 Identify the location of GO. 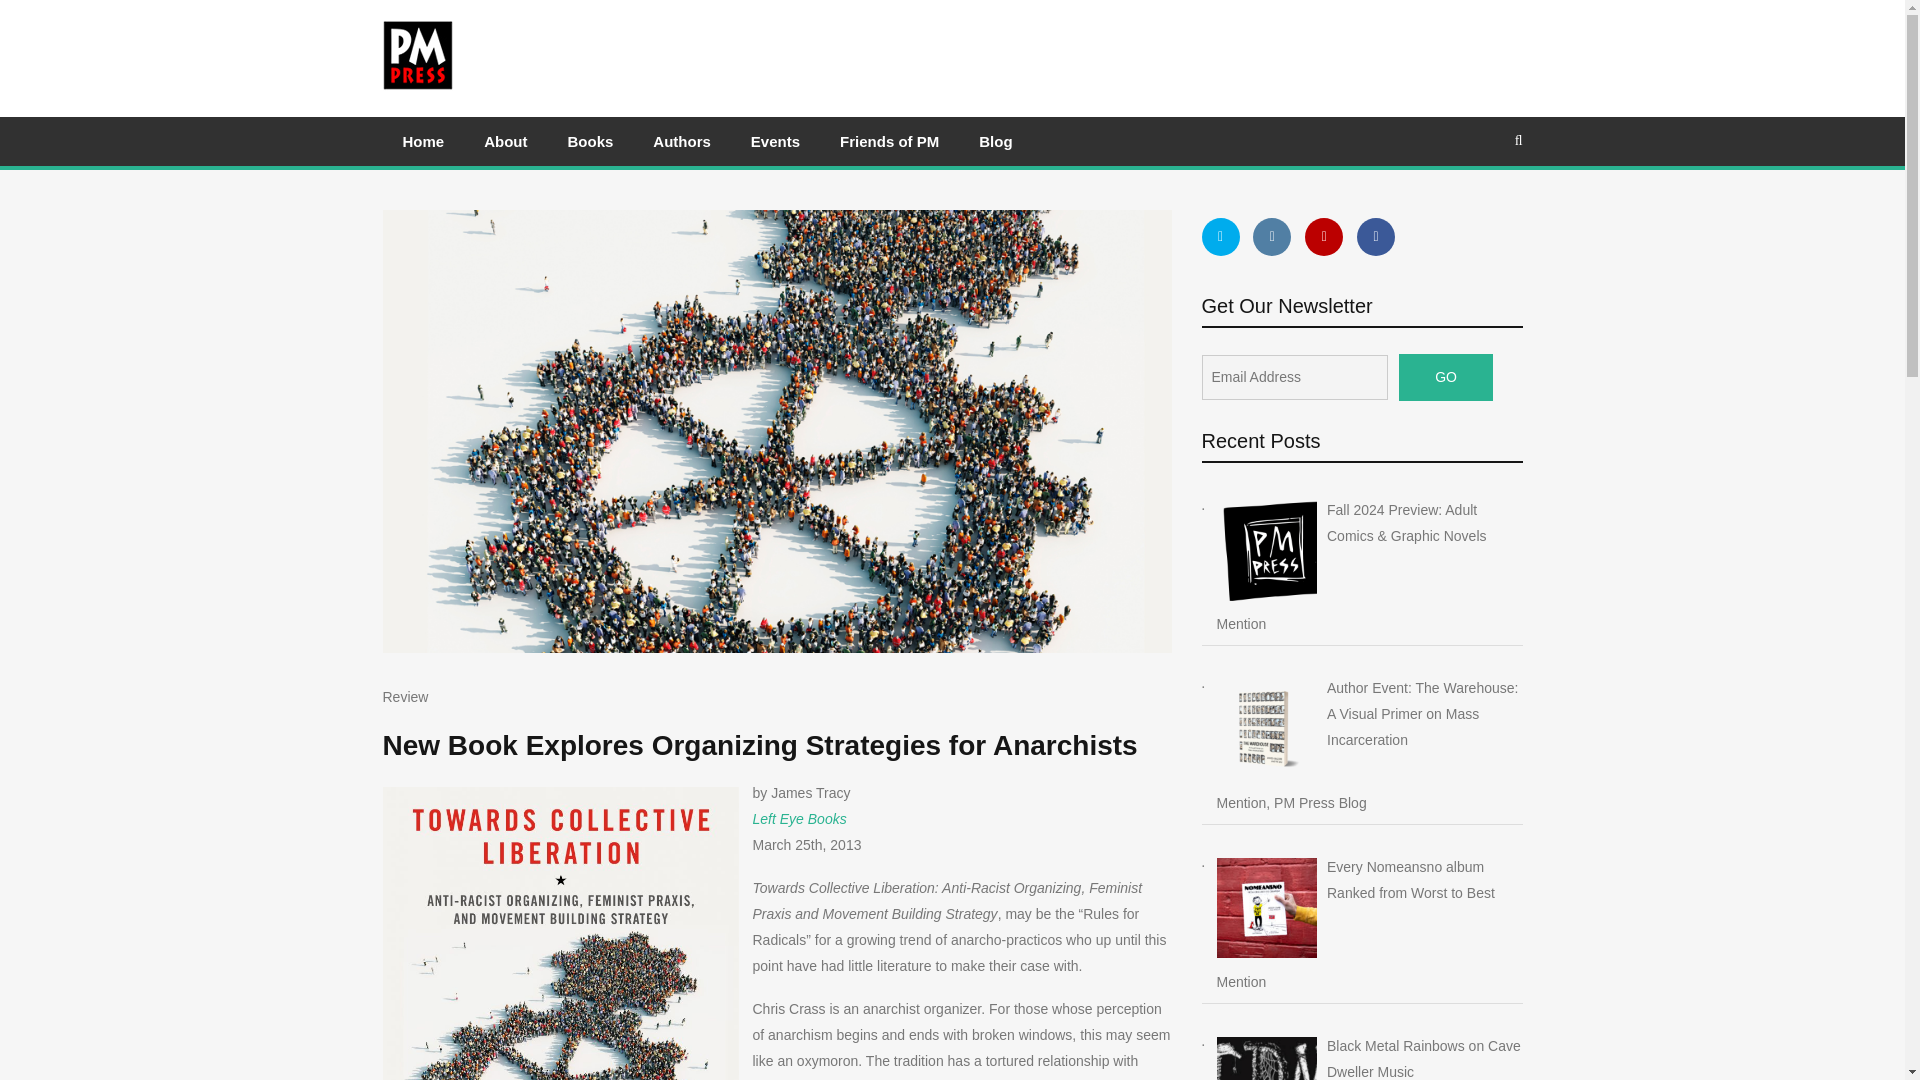
(1446, 377).